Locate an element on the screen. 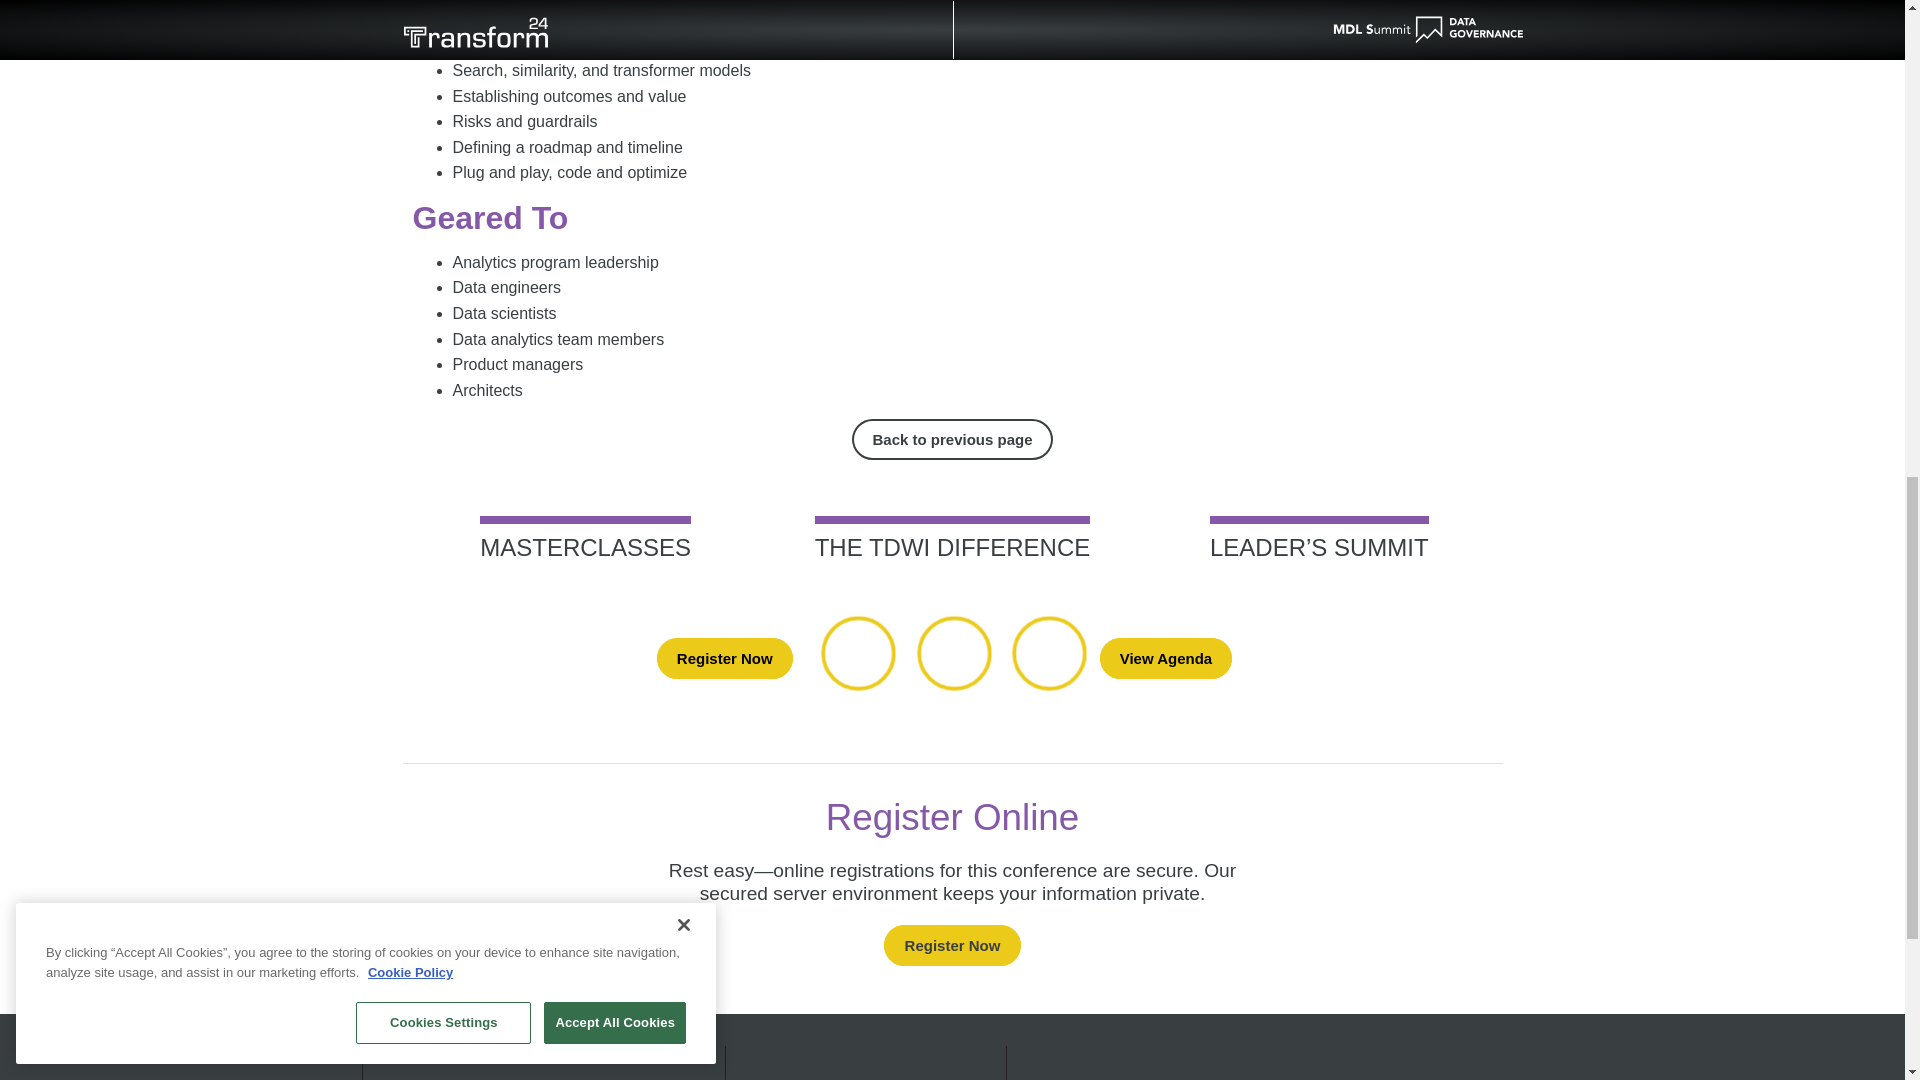 The width and height of the screenshot is (1920, 1080). Back to previous page is located at coordinates (952, 440).